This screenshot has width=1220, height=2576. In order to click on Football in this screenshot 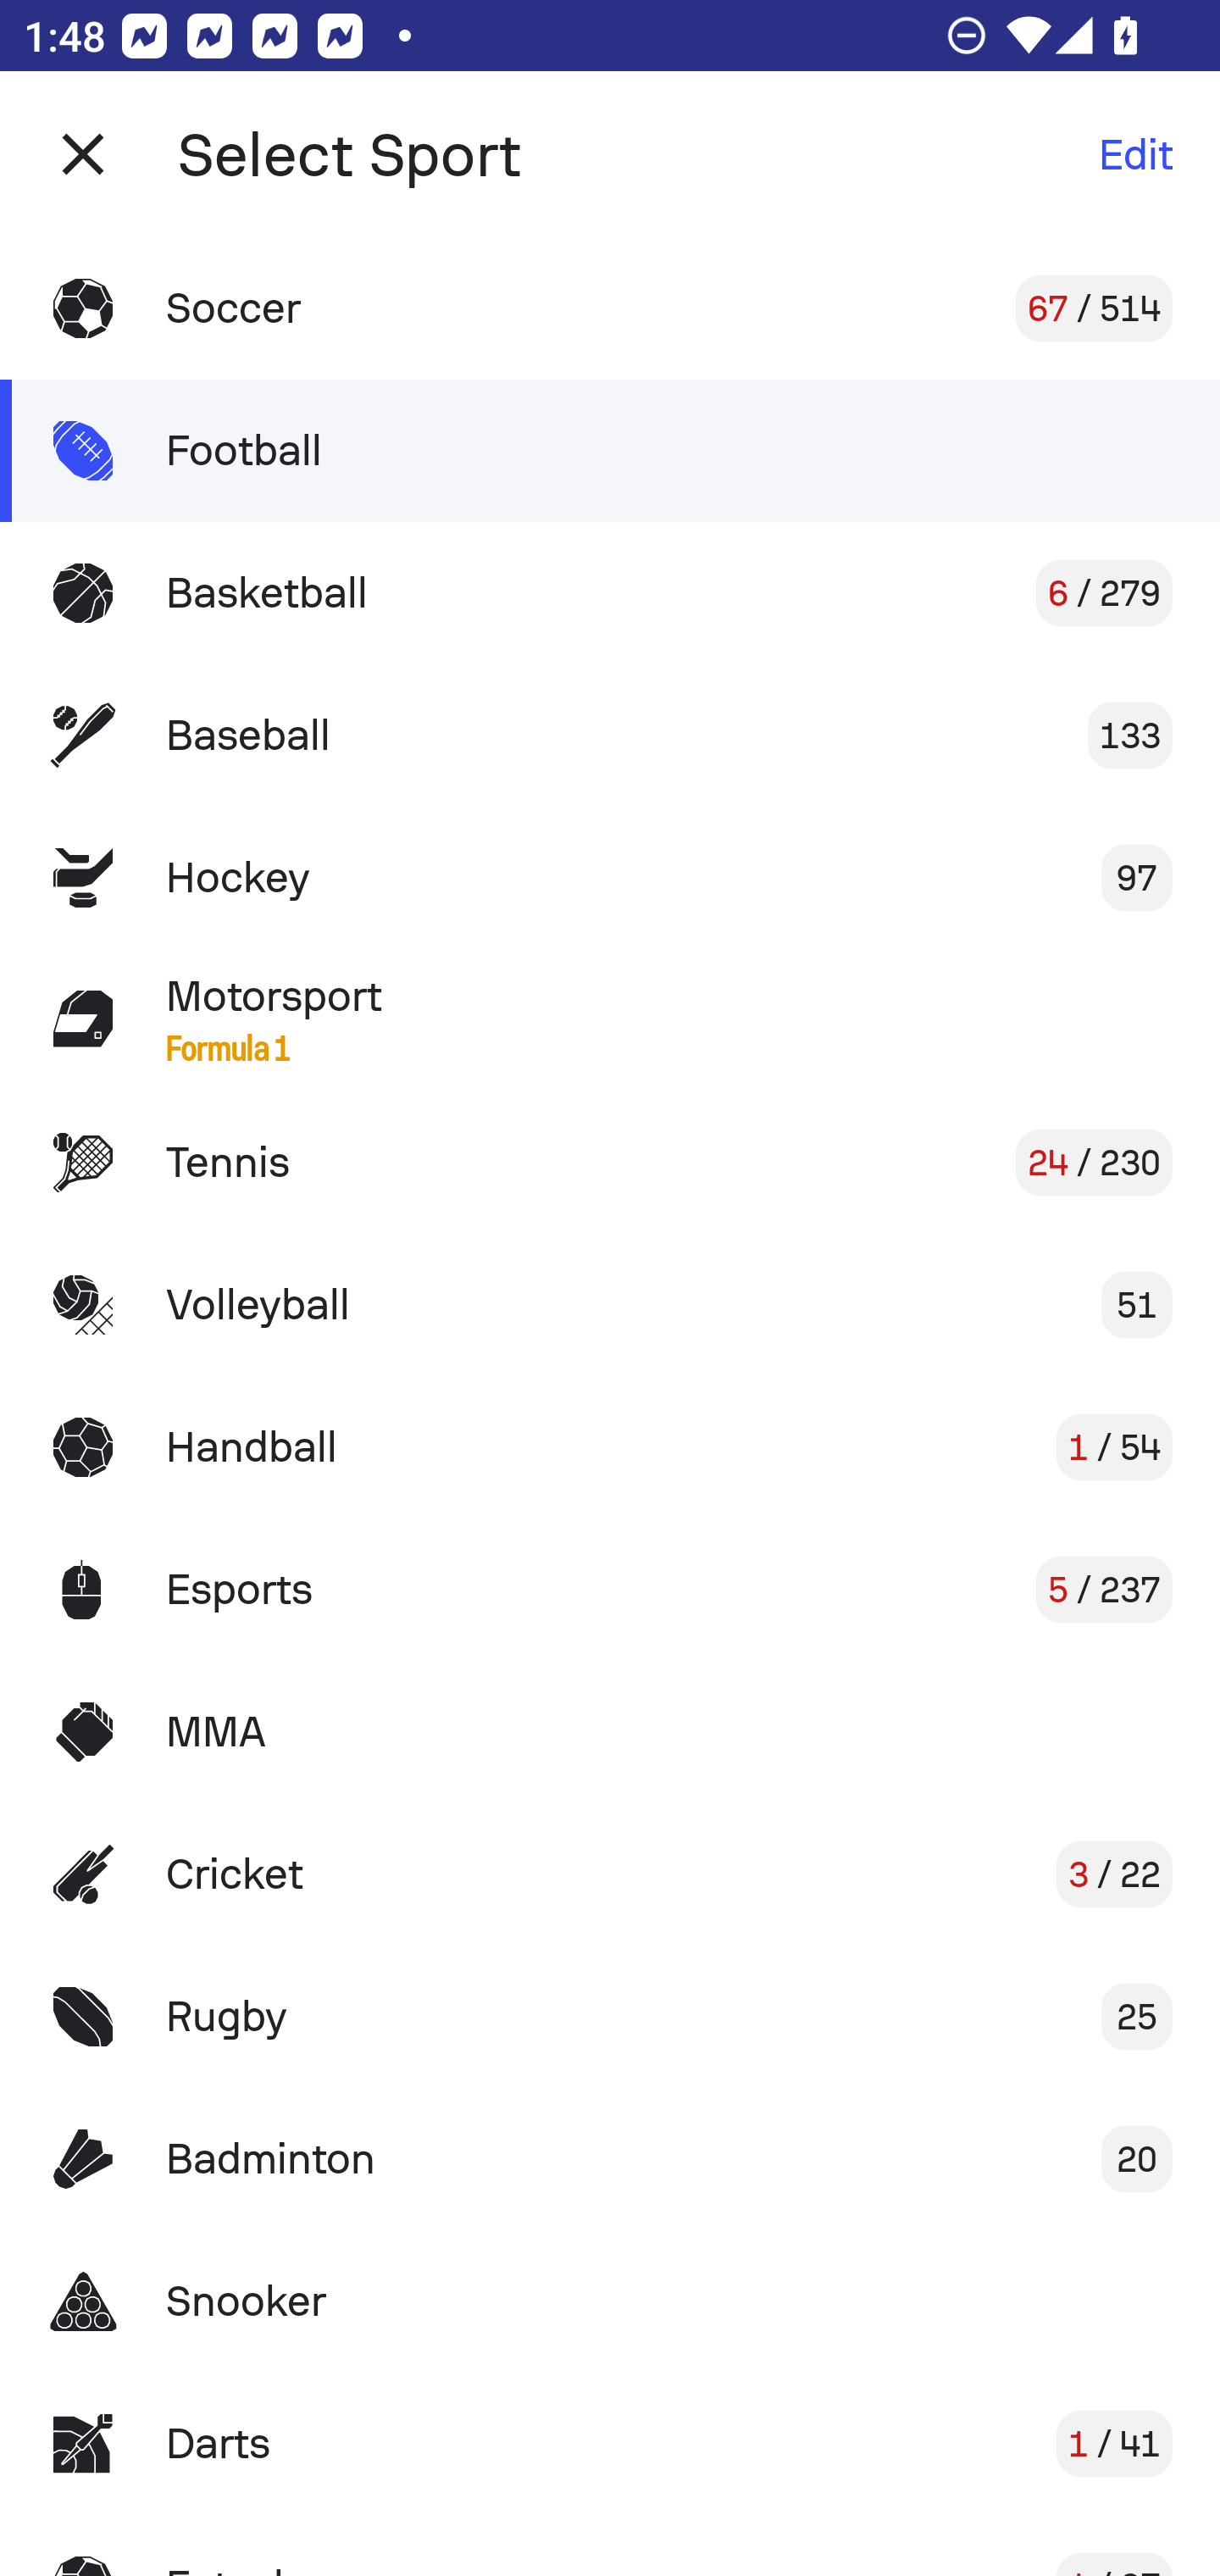, I will do `click(610, 451)`.